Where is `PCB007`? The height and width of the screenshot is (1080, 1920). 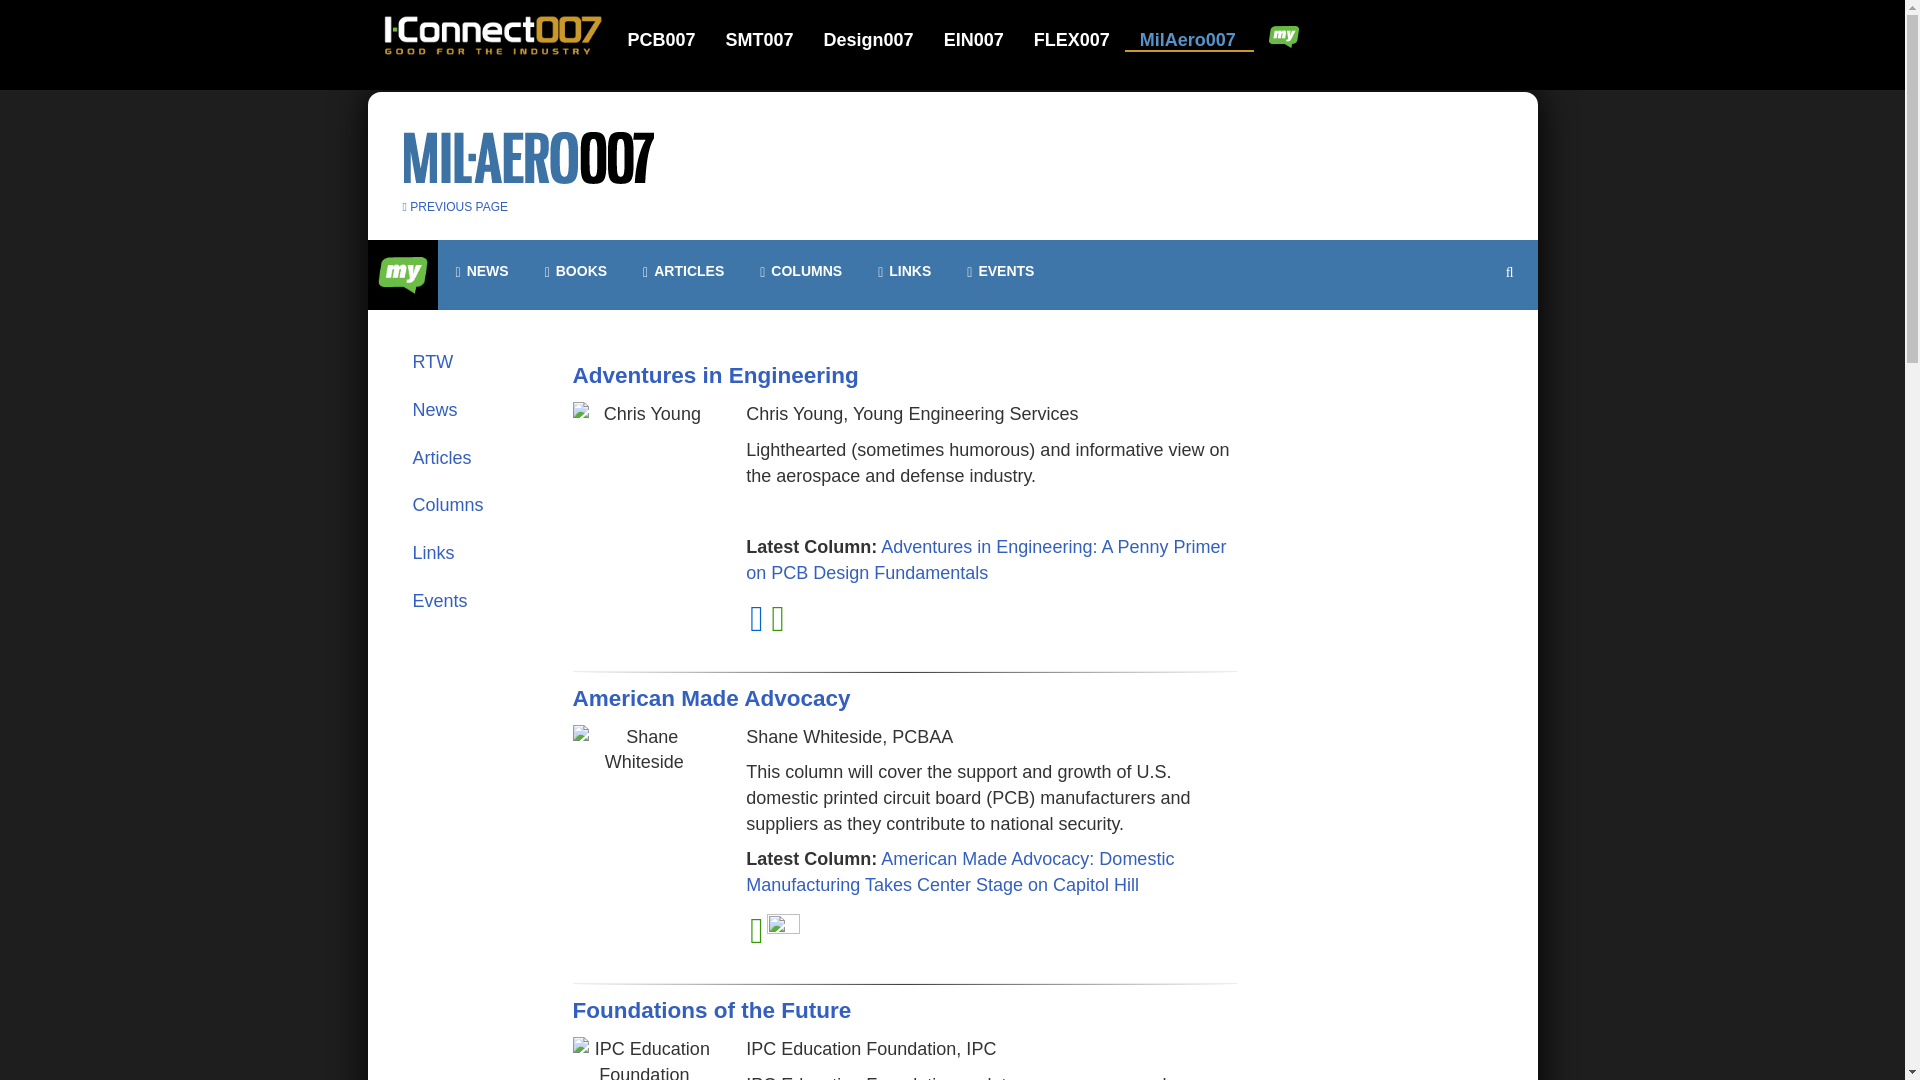
PCB007 is located at coordinates (674, 40).